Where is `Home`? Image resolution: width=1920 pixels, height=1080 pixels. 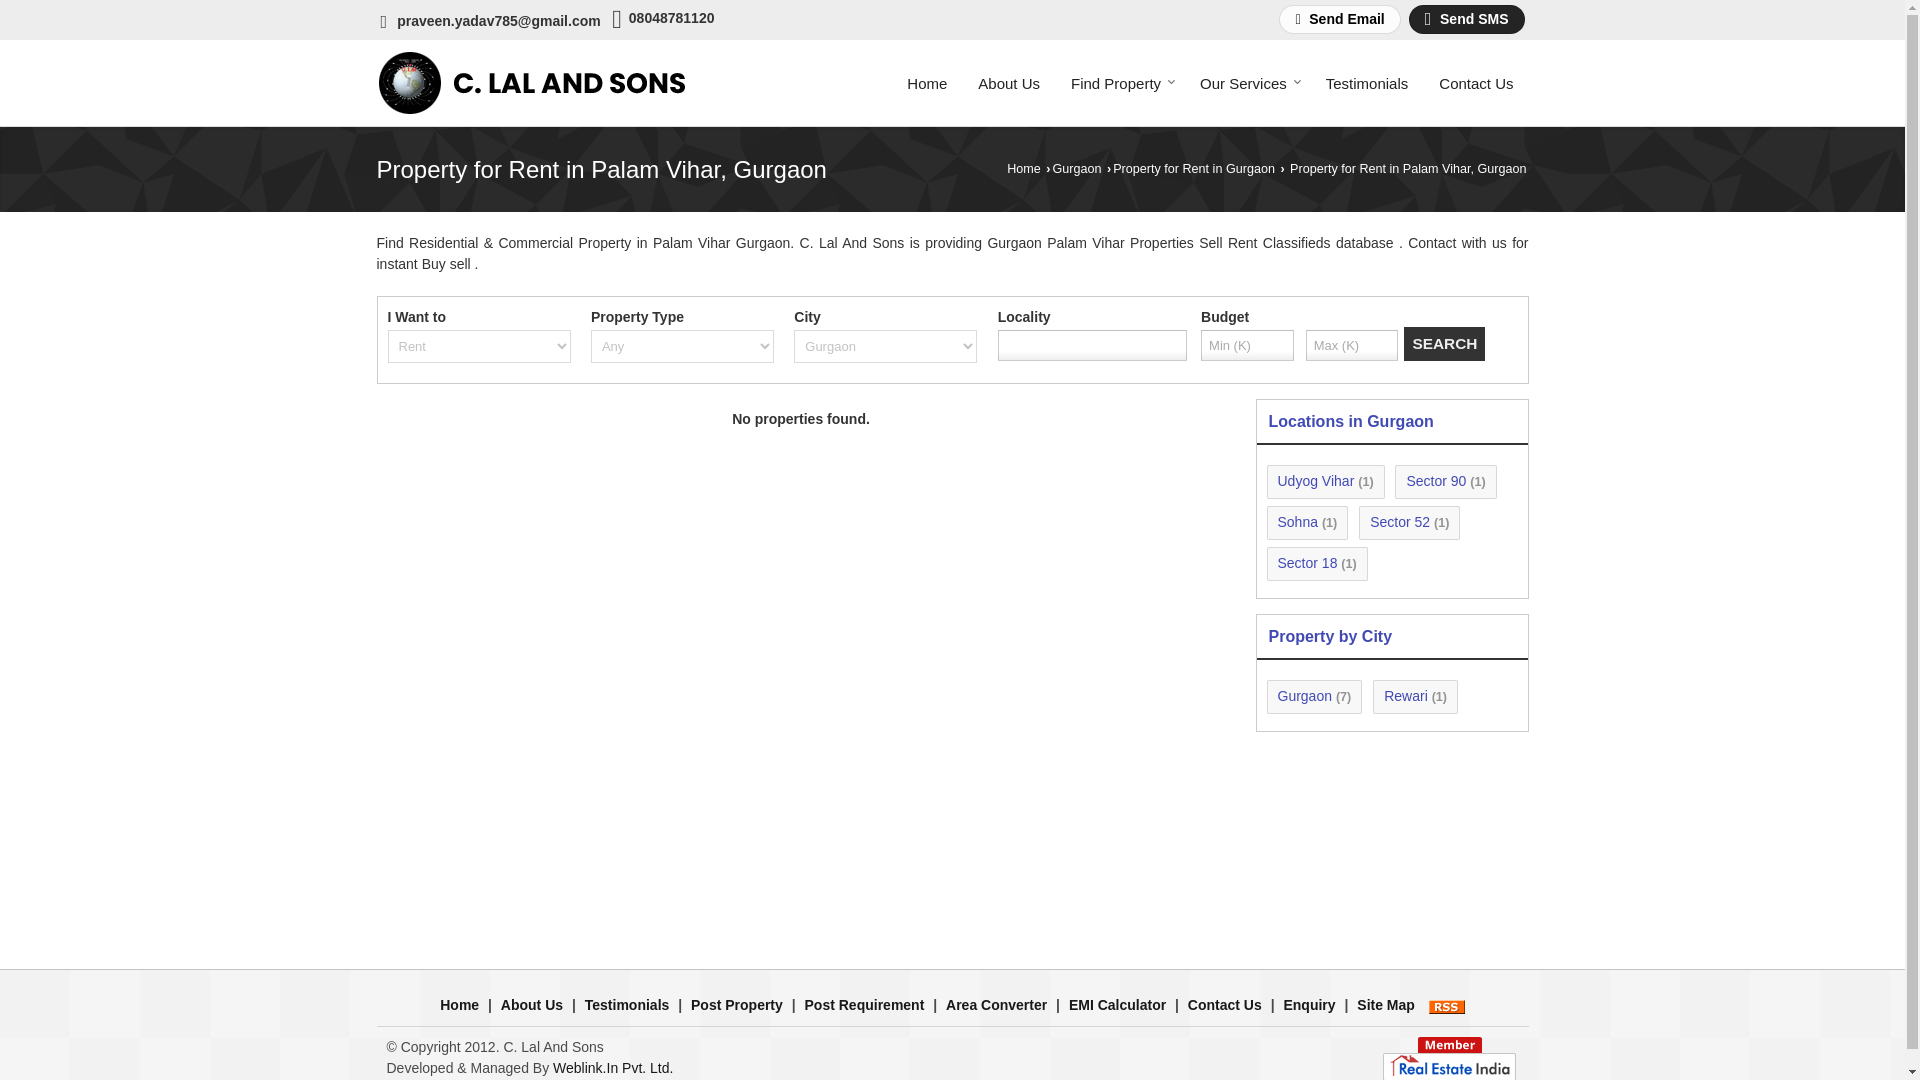 Home is located at coordinates (1023, 169).